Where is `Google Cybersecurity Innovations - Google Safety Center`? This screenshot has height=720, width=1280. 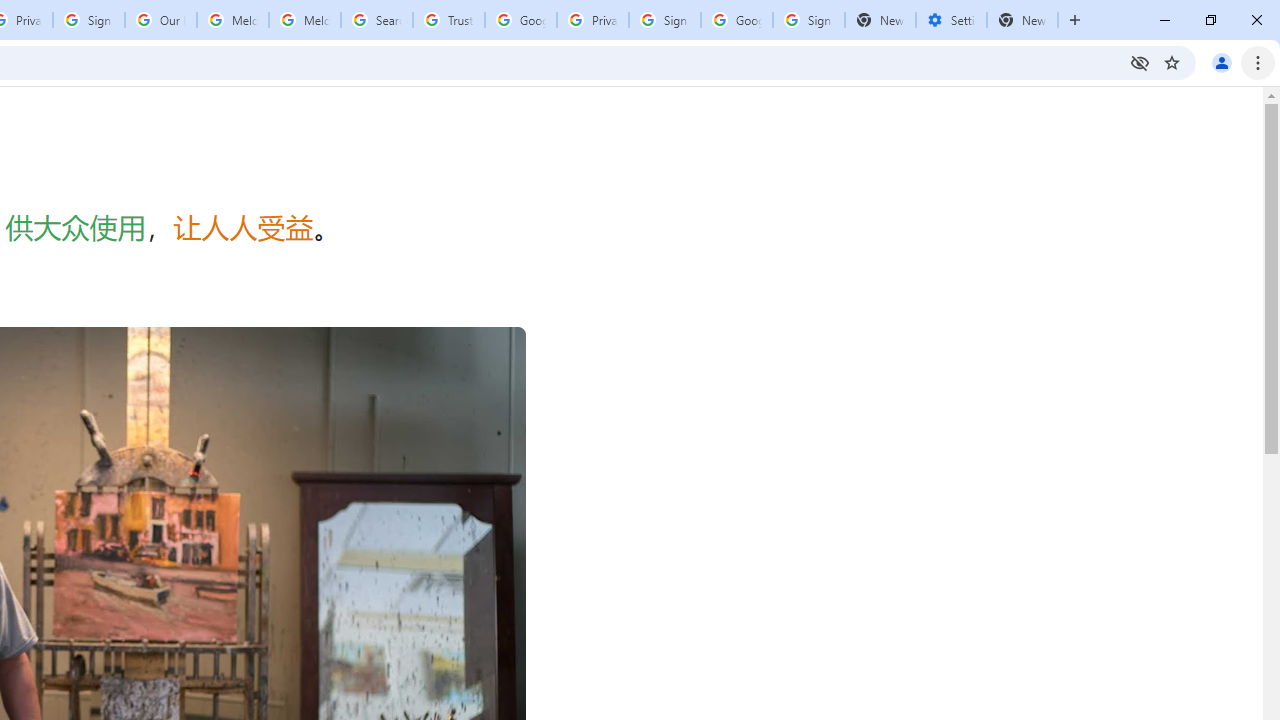
Google Cybersecurity Innovations - Google Safety Center is located at coordinates (737, 20).